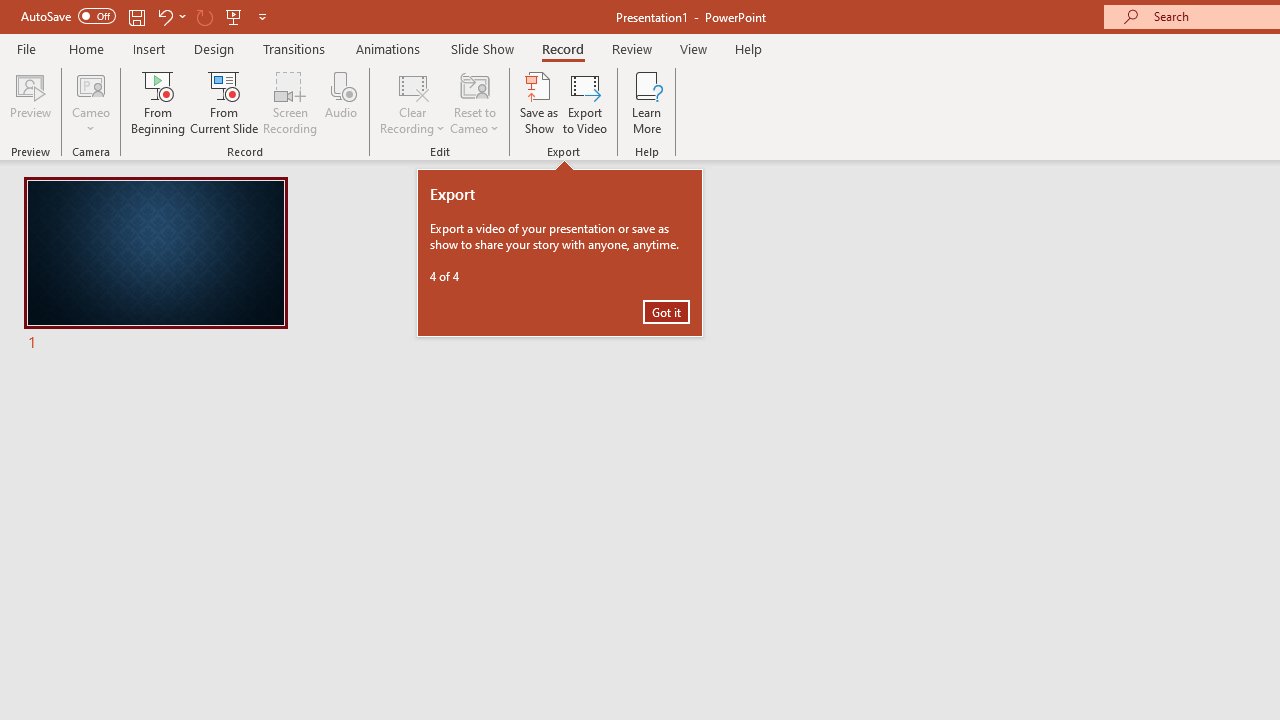 Image resolution: width=1280 pixels, height=720 pixels. What do you see at coordinates (86, 48) in the screenshot?
I see `Home` at bounding box center [86, 48].